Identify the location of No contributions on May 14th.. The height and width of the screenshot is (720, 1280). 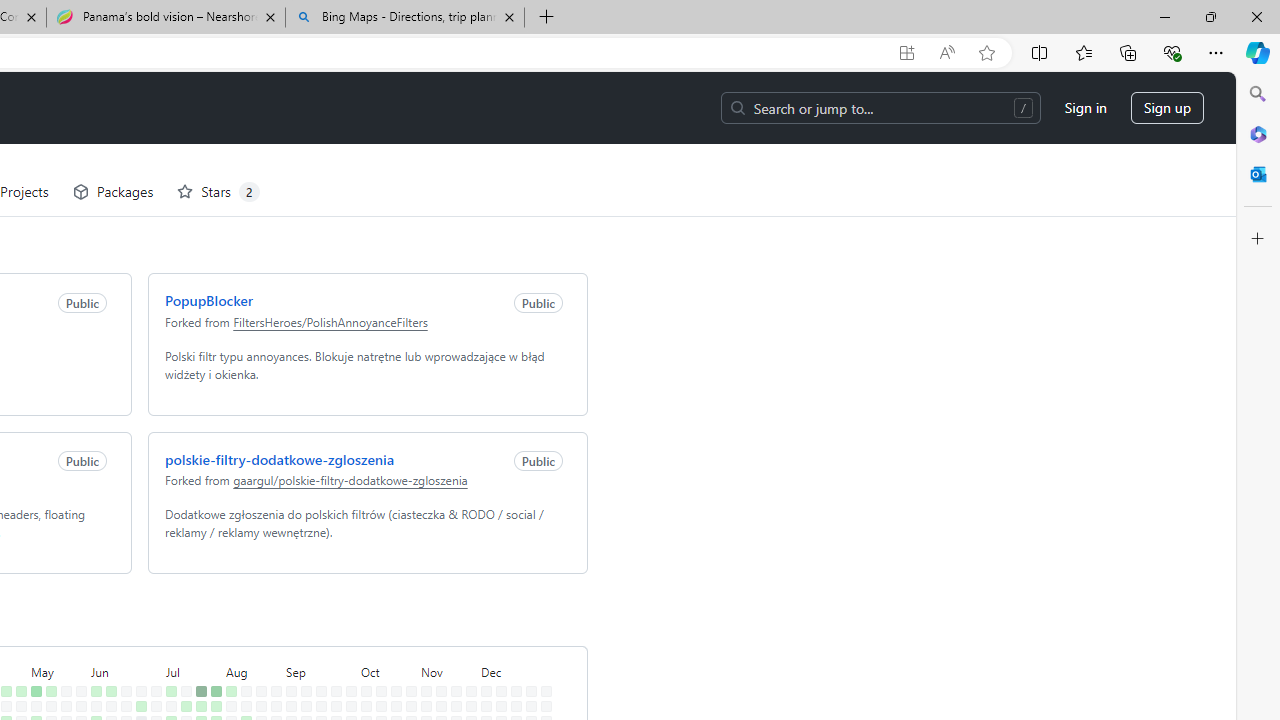
(47, 649).